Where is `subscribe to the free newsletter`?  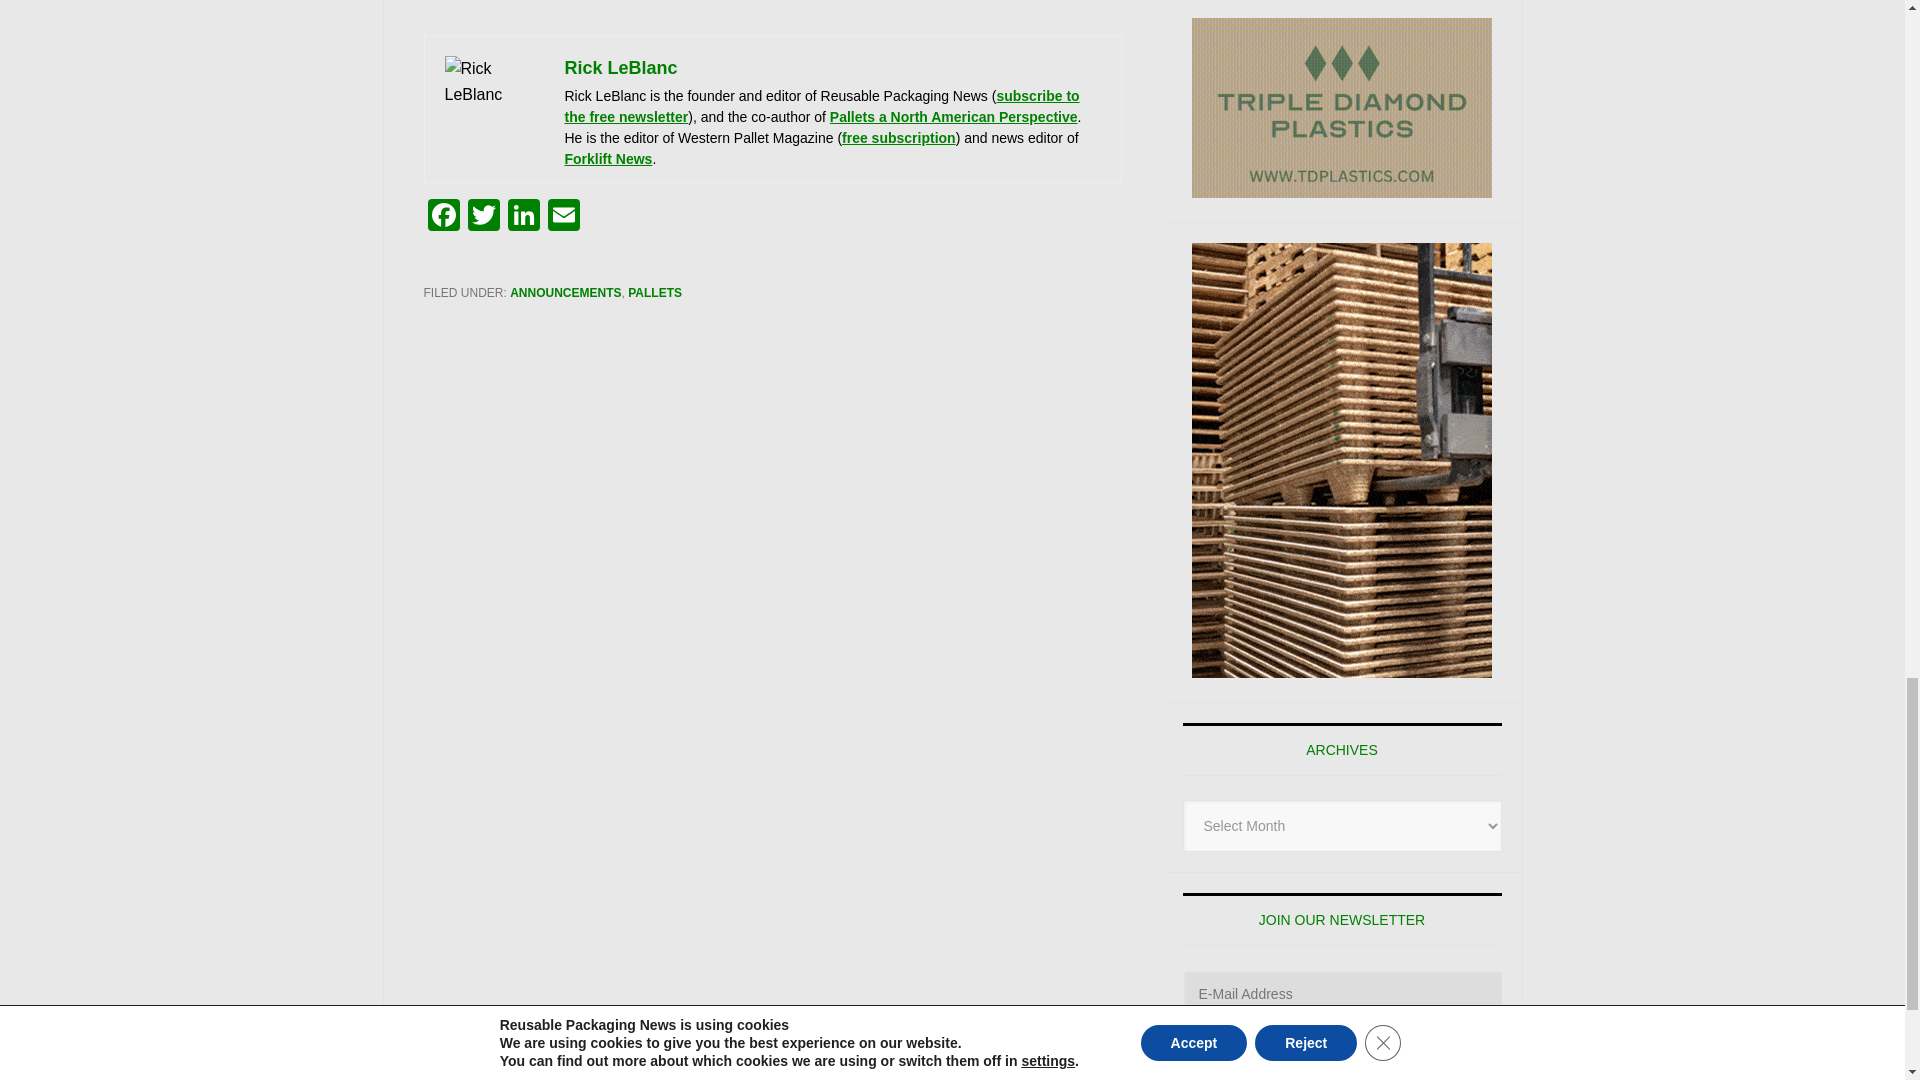
subscribe to the free newsletter is located at coordinates (822, 106).